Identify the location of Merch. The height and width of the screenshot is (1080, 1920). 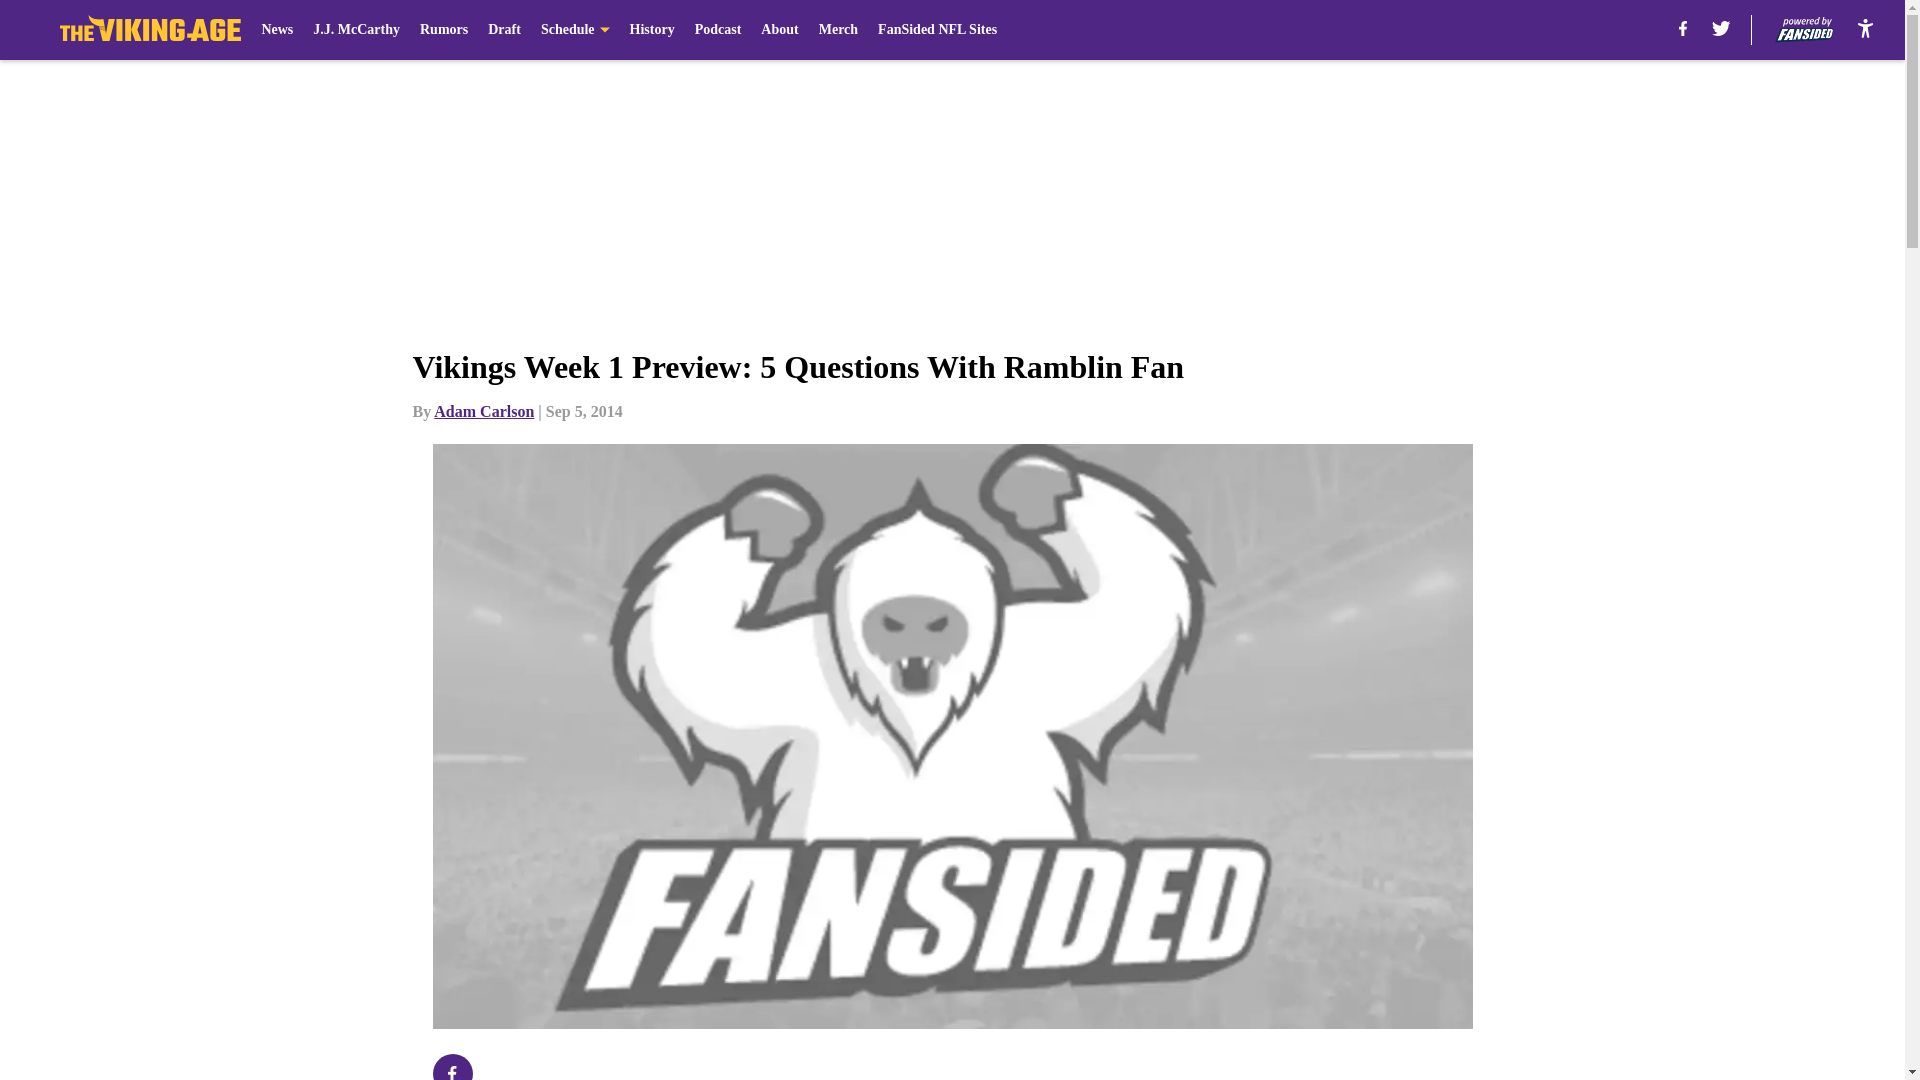
(838, 30).